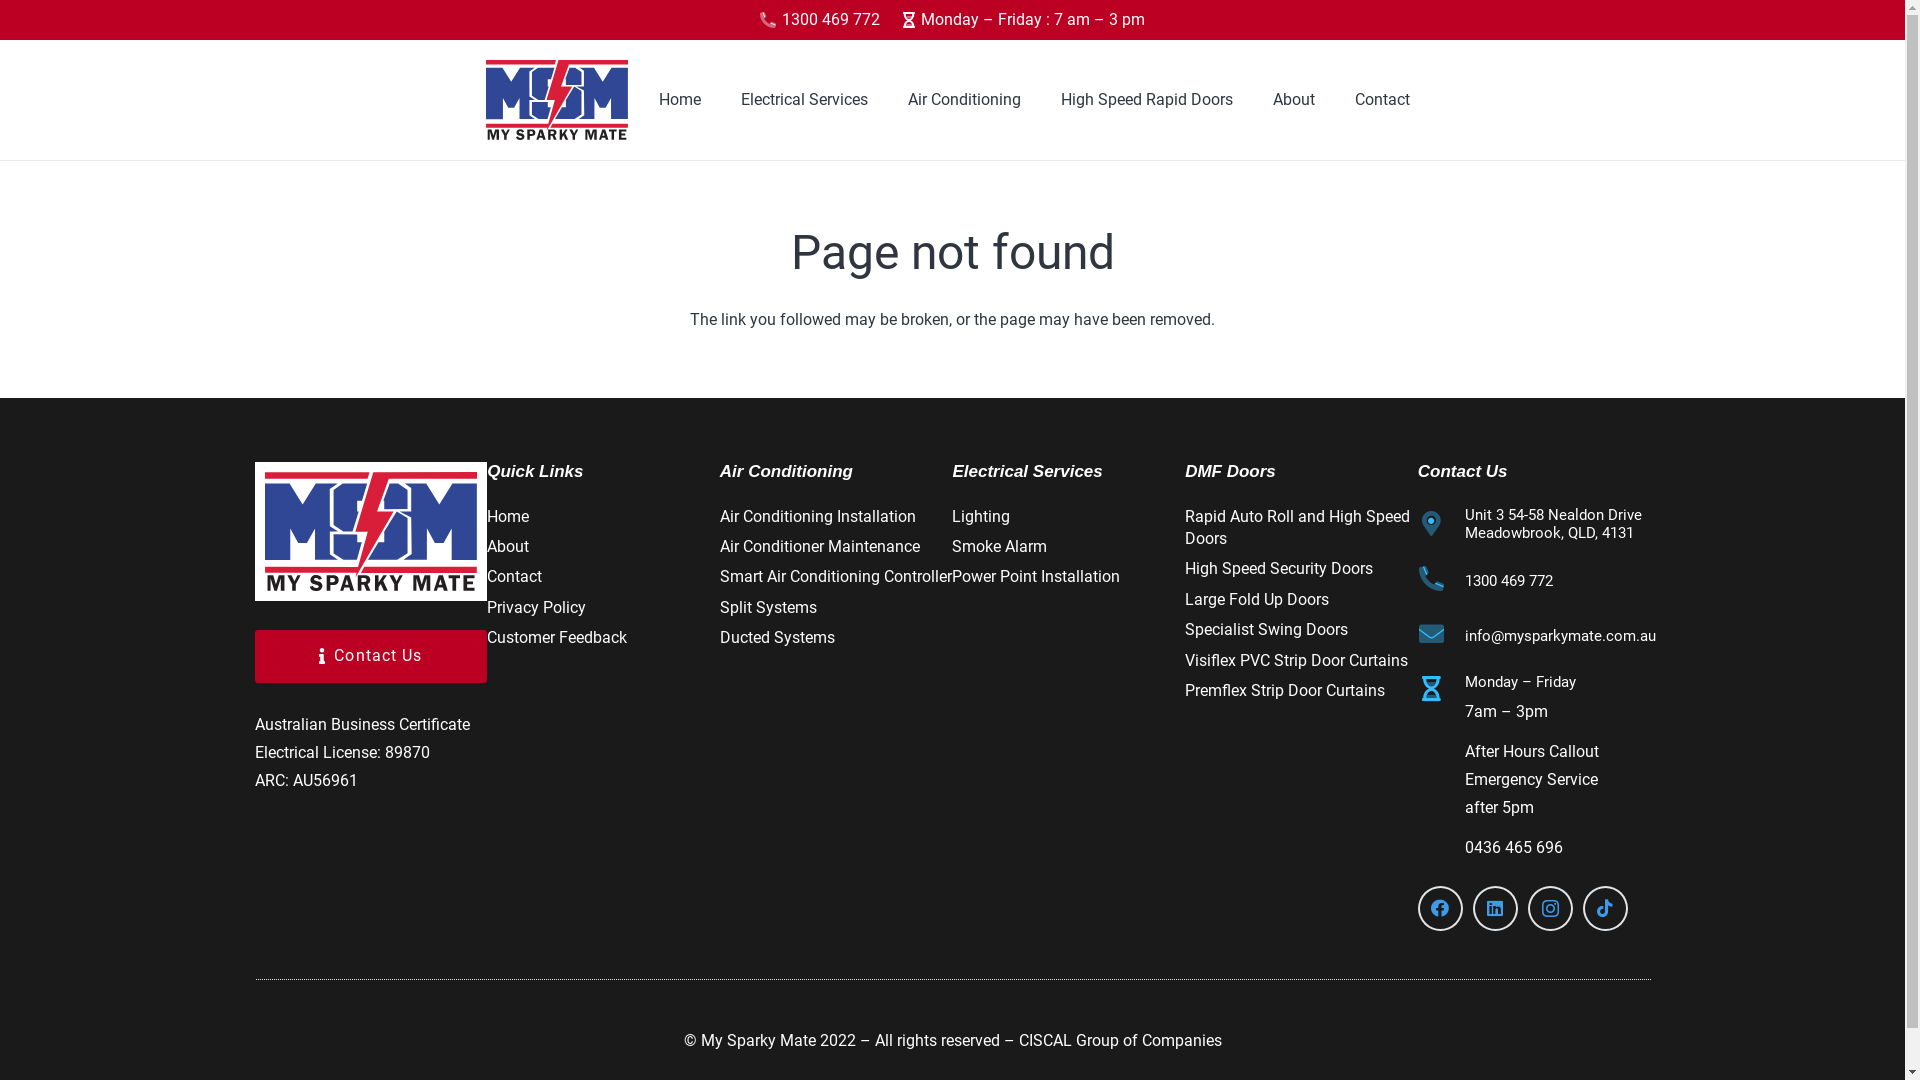 Image resolution: width=1920 pixels, height=1080 pixels. What do you see at coordinates (536, 608) in the screenshot?
I see `Privacy Policy` at bounding box center [536, 608].